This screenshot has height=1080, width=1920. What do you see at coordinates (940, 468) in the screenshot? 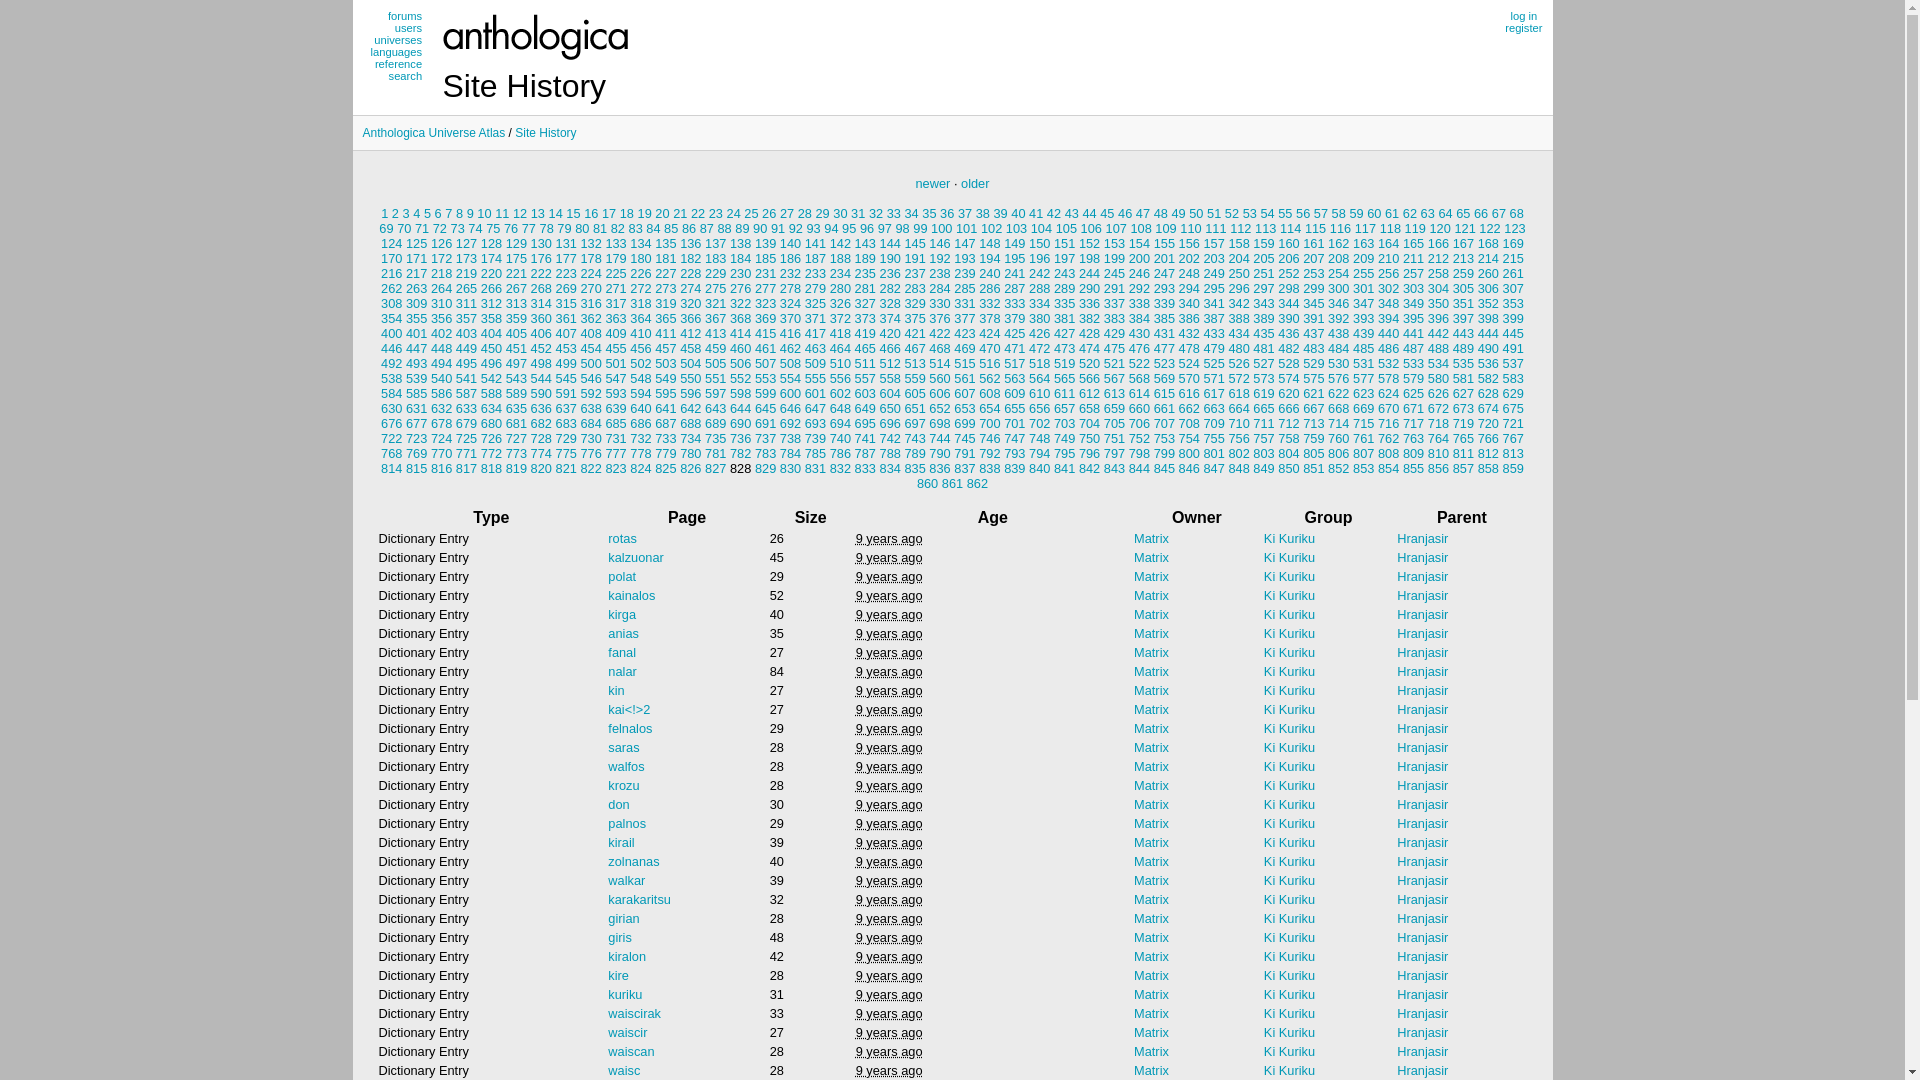
I see `836` at bounding box center [940, 468].